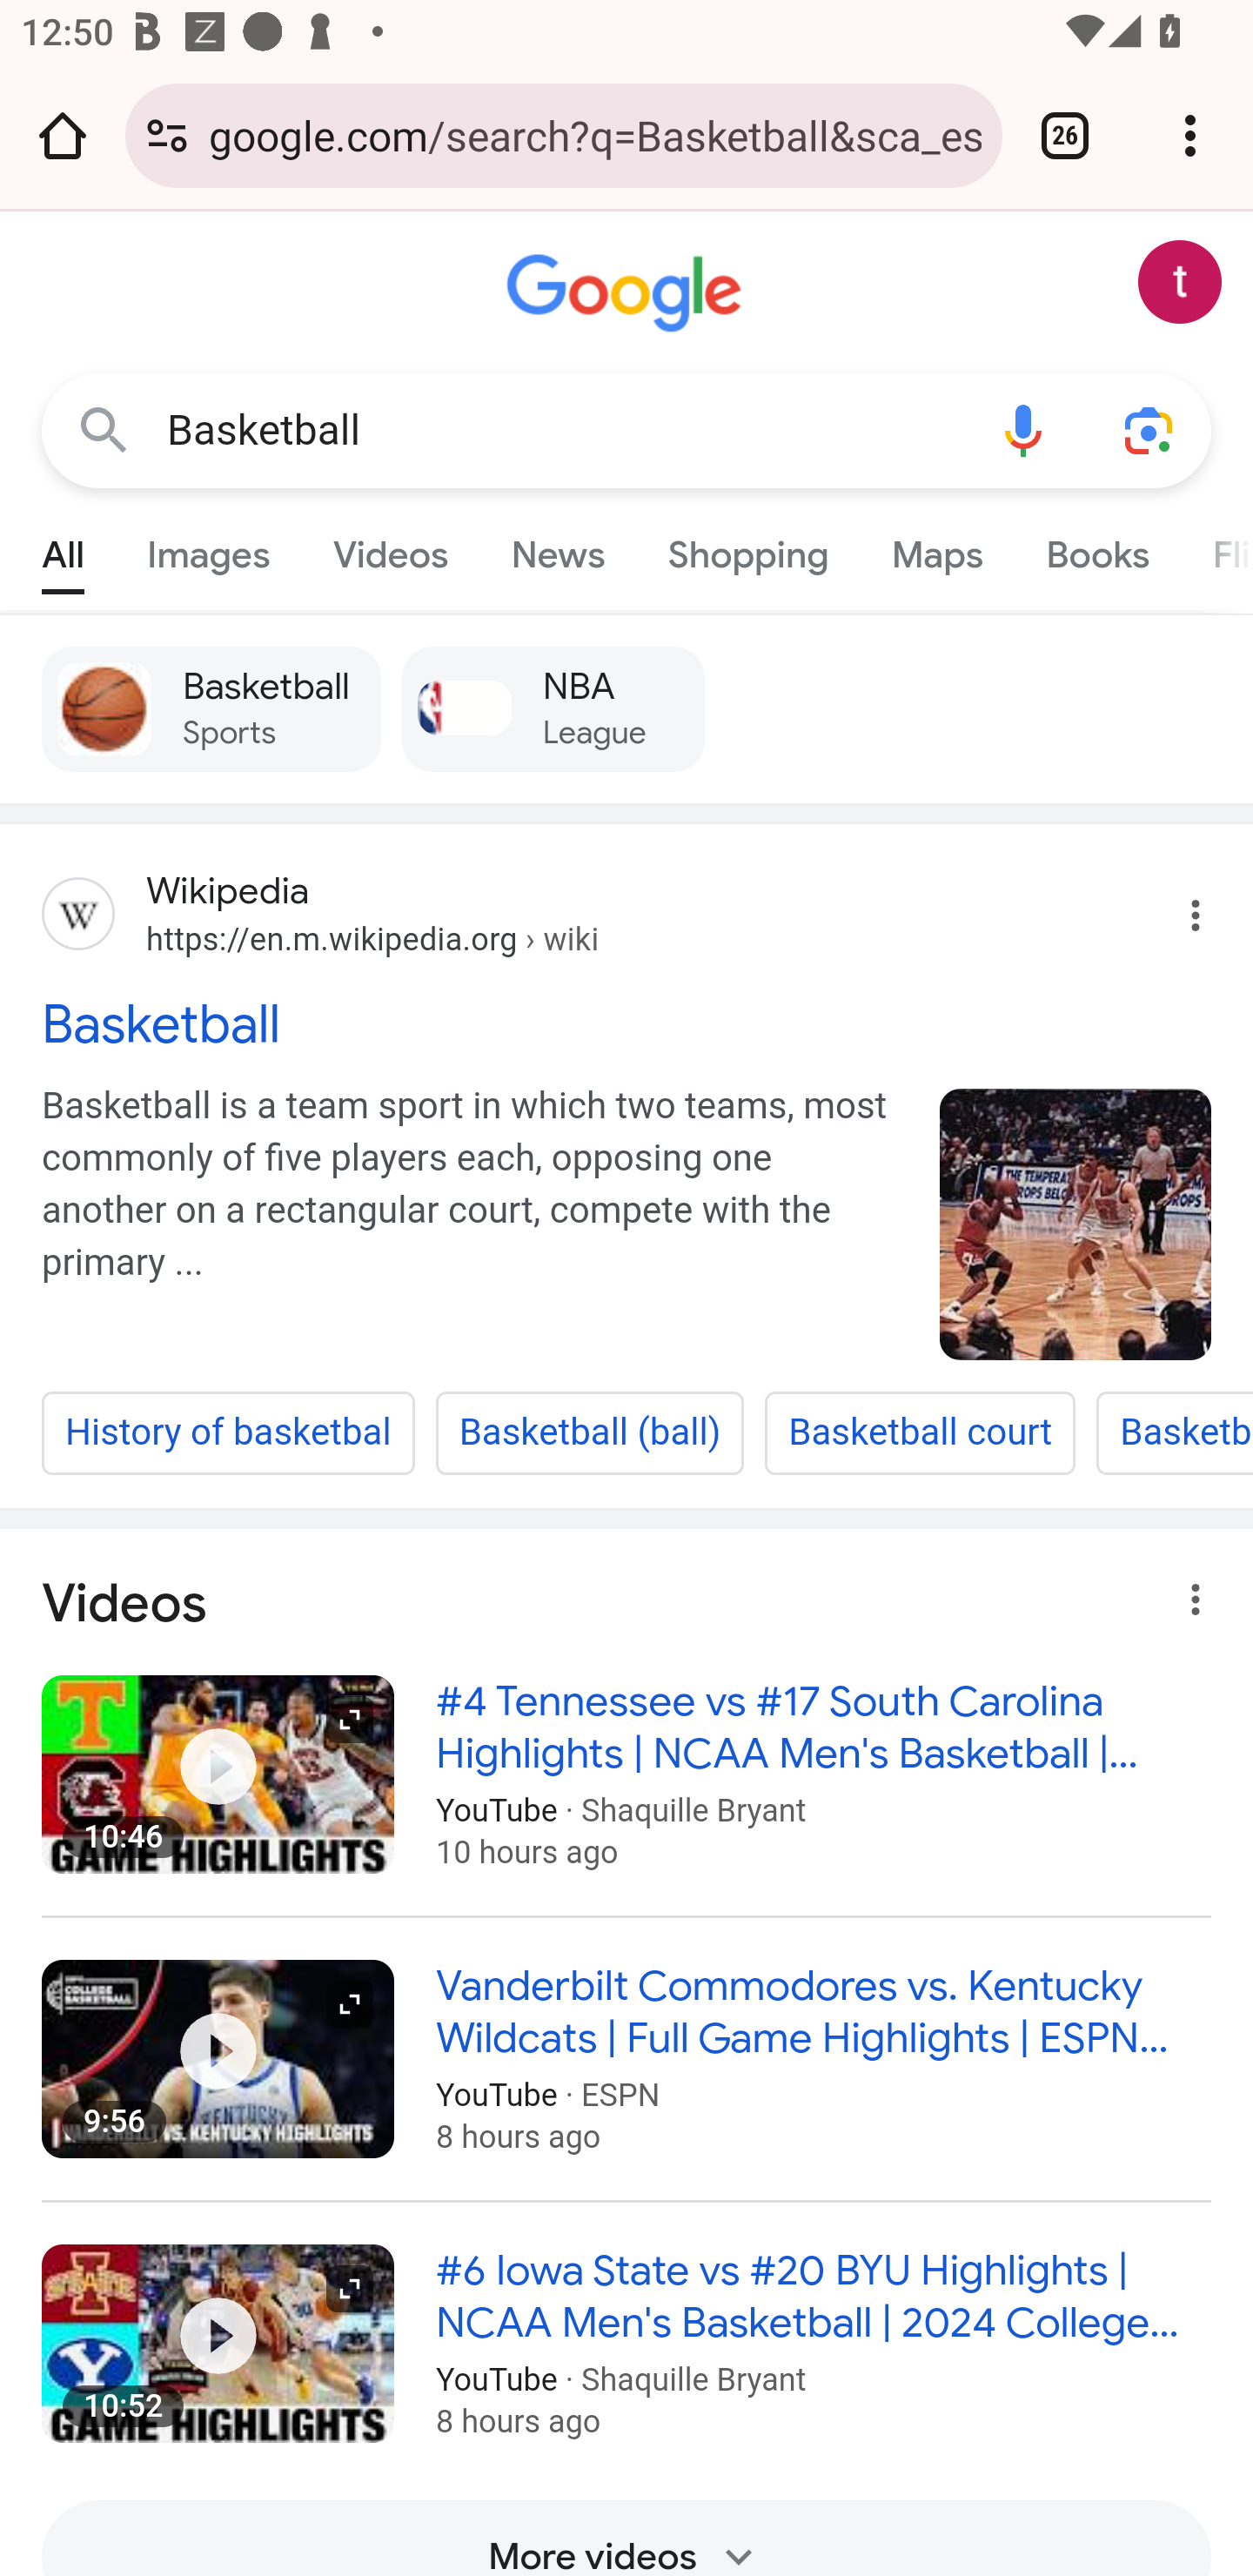  What do you see at coordinates (557, 548) in the screenshot?
I see `News` at bounding box center [557, 548].